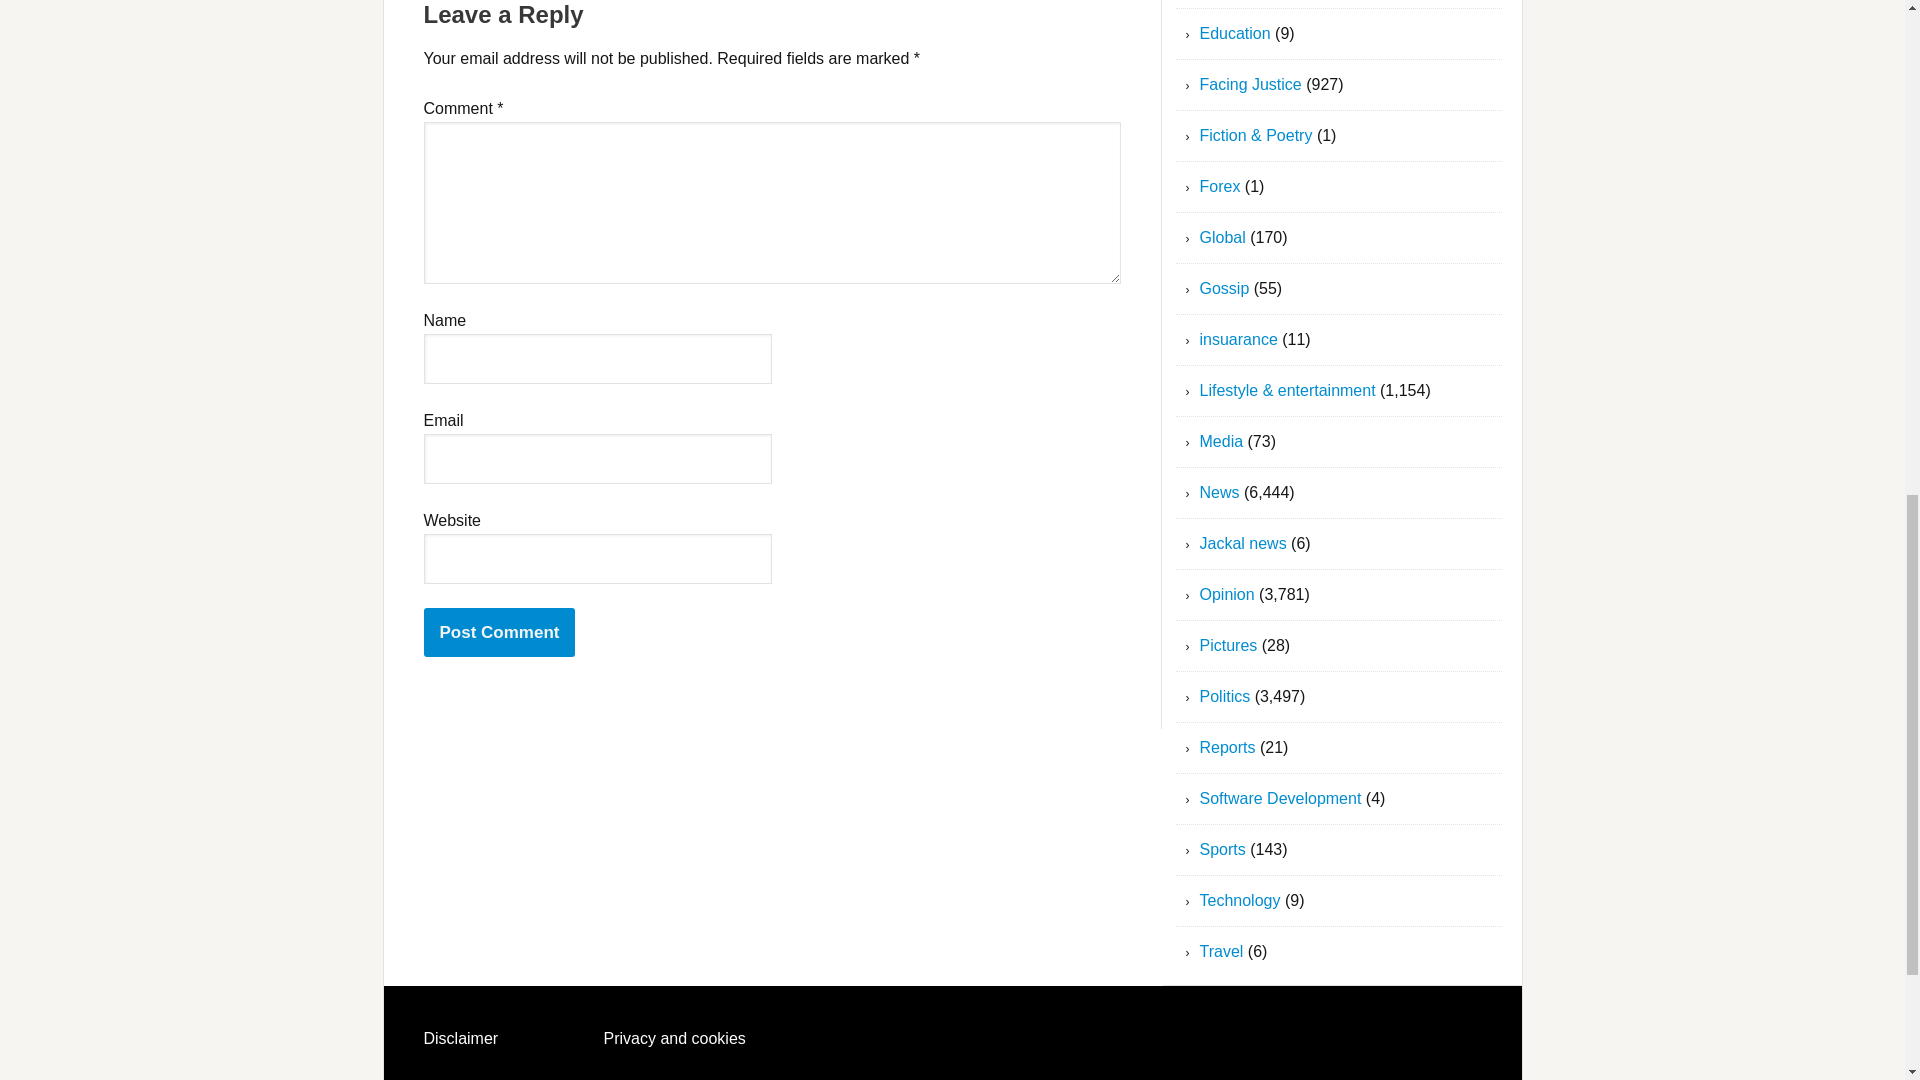  Describe the element at coordinates (1220, 492) in the screenshot. I see `News` at that location.